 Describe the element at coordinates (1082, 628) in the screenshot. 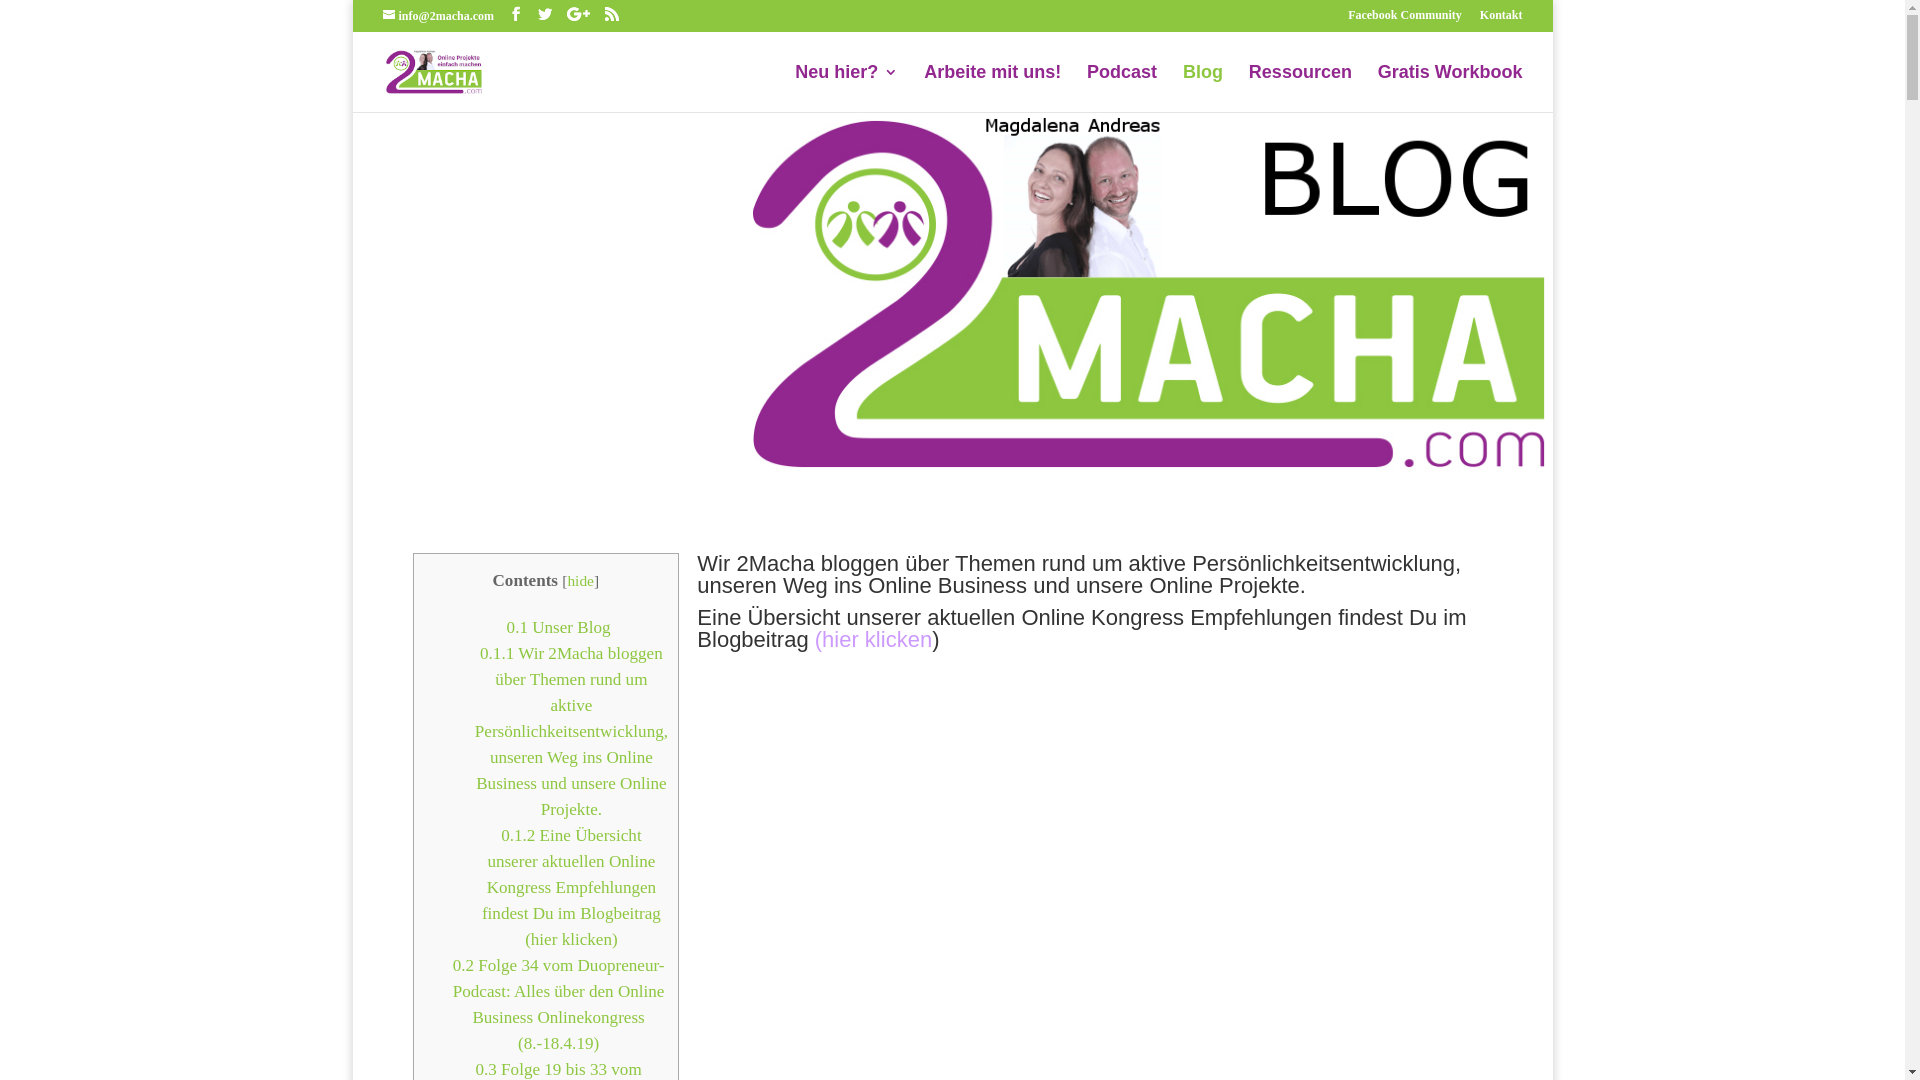

I see ` im Blogbeitrag (hier klicken)` at that location.